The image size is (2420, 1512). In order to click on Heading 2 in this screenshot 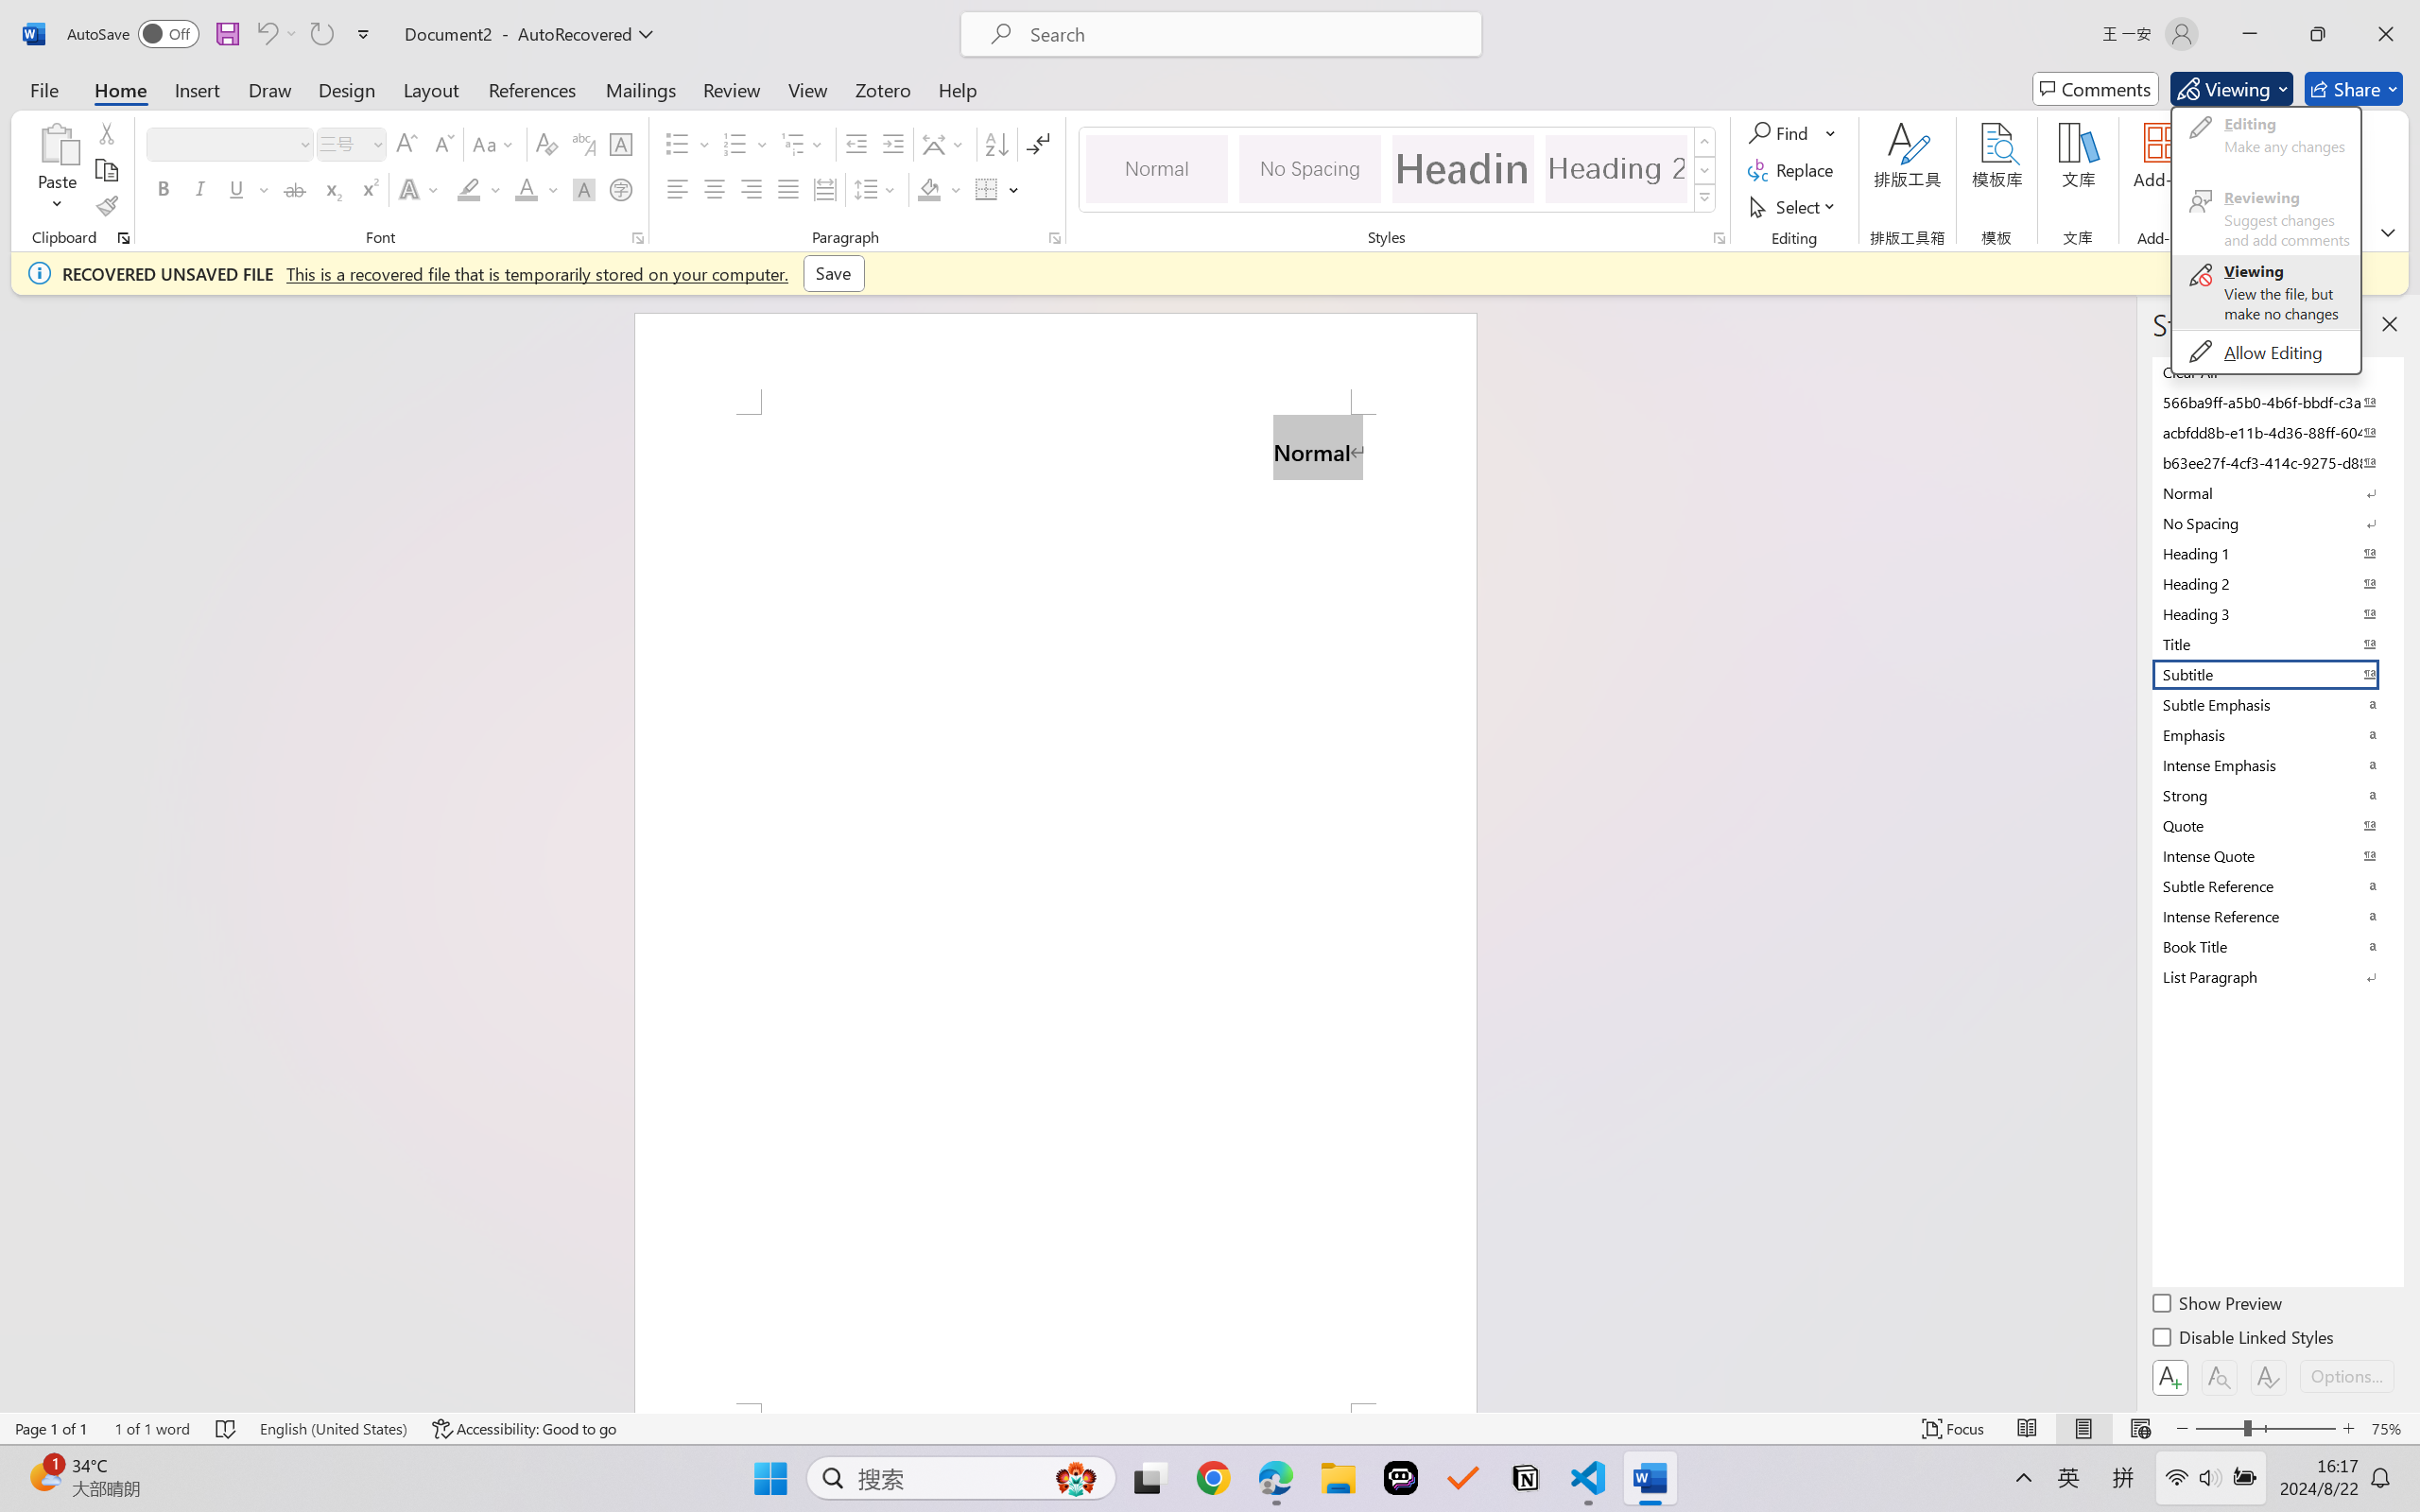, I will do `click(1616, 168)`.